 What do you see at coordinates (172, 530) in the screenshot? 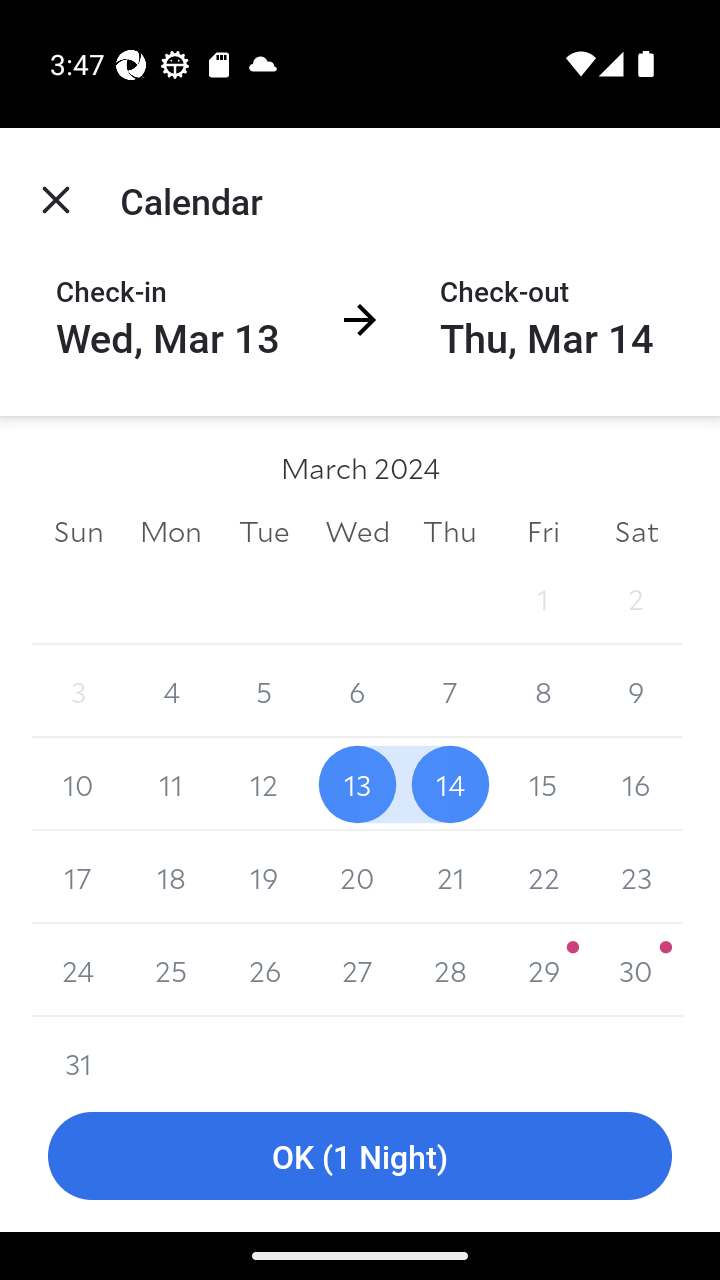
I see `Mon` at bounding box center [172, 530].